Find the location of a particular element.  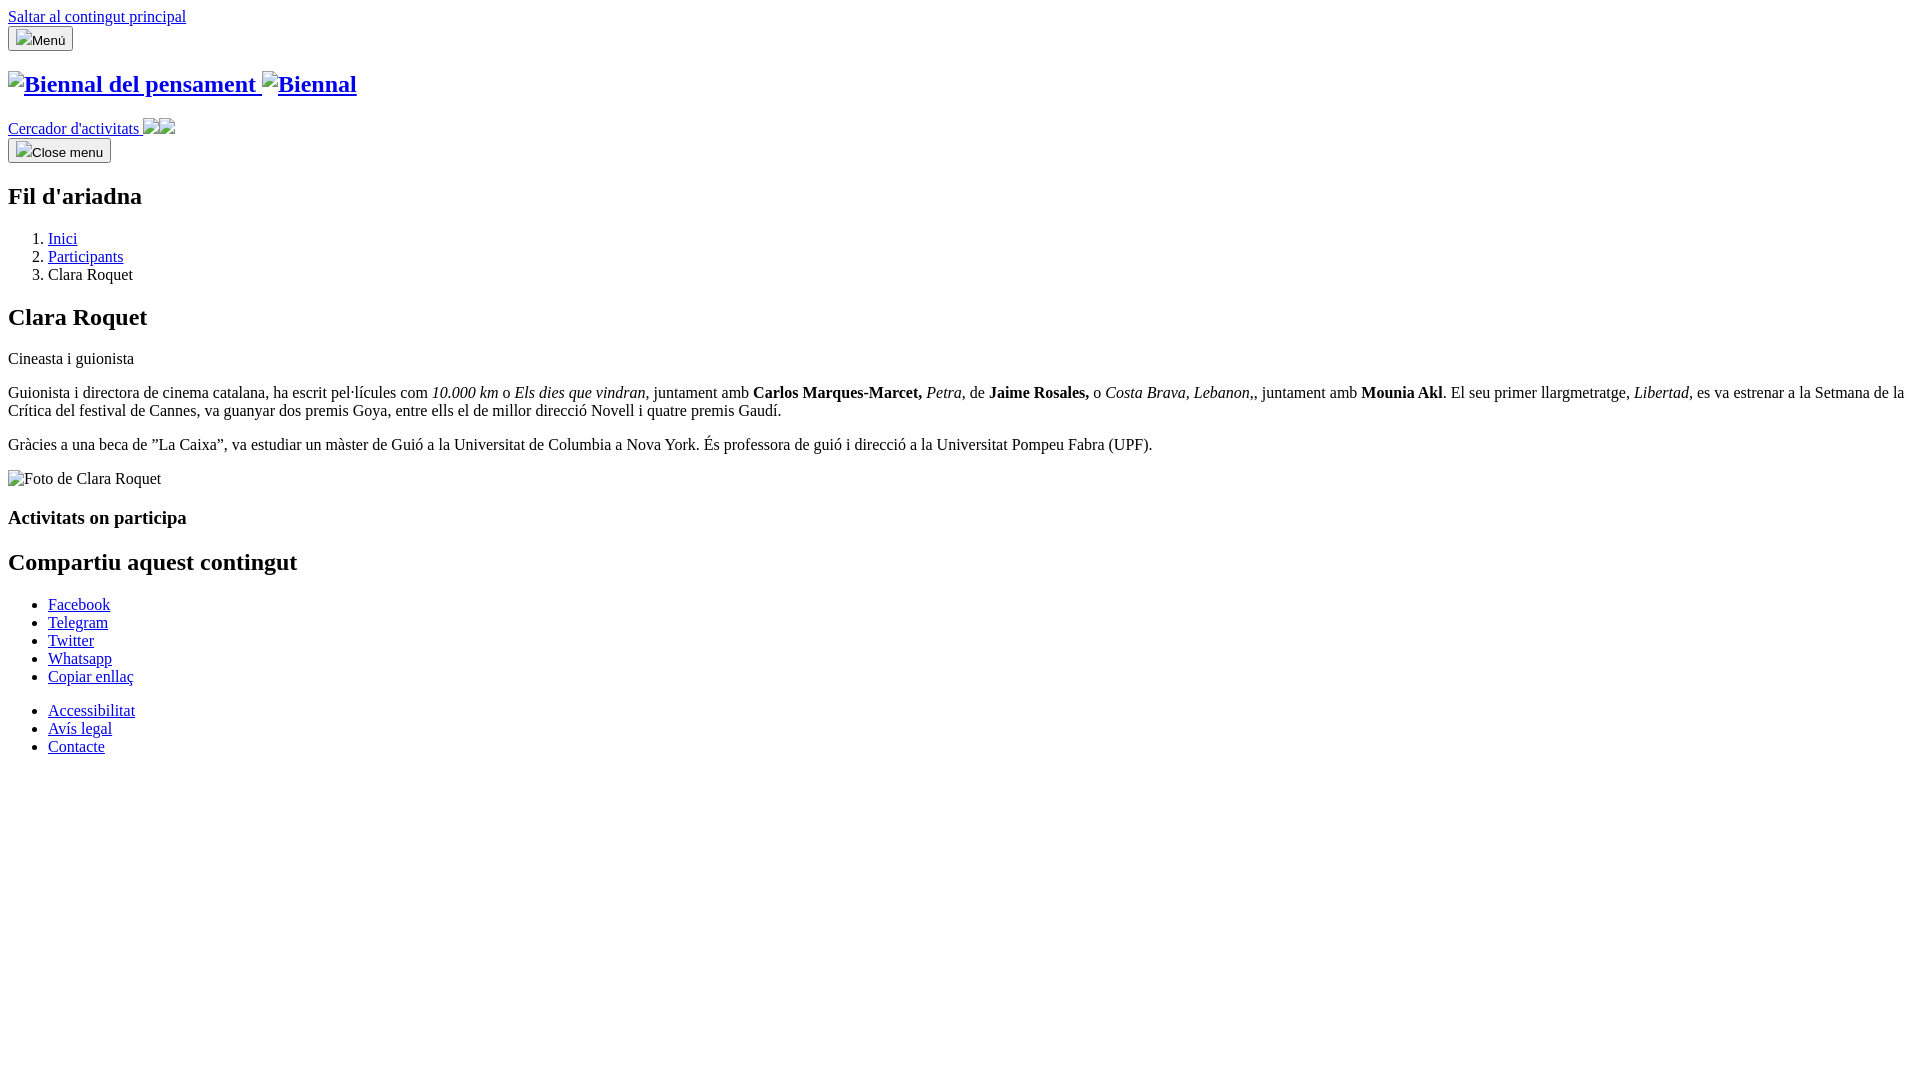

Contacte is located at coordinates (76, 746).